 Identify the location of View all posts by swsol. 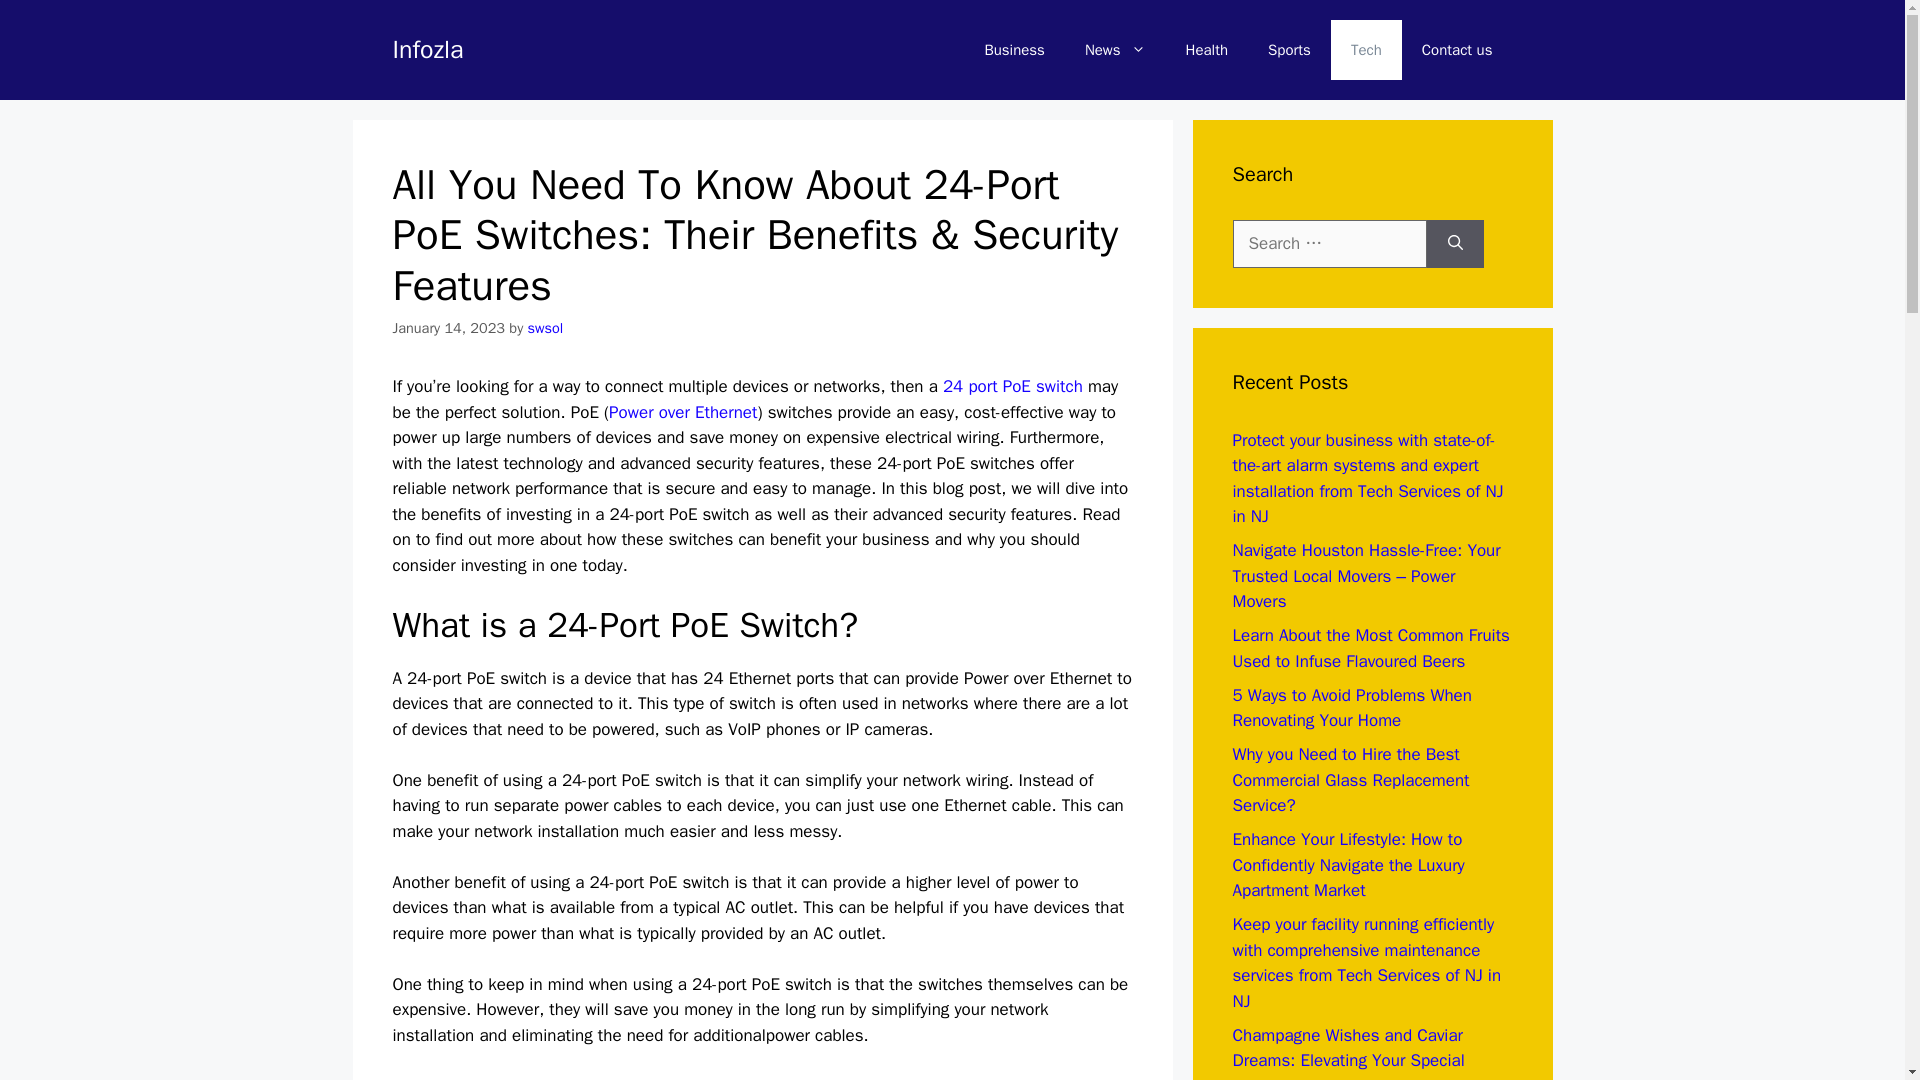
(546, 327).